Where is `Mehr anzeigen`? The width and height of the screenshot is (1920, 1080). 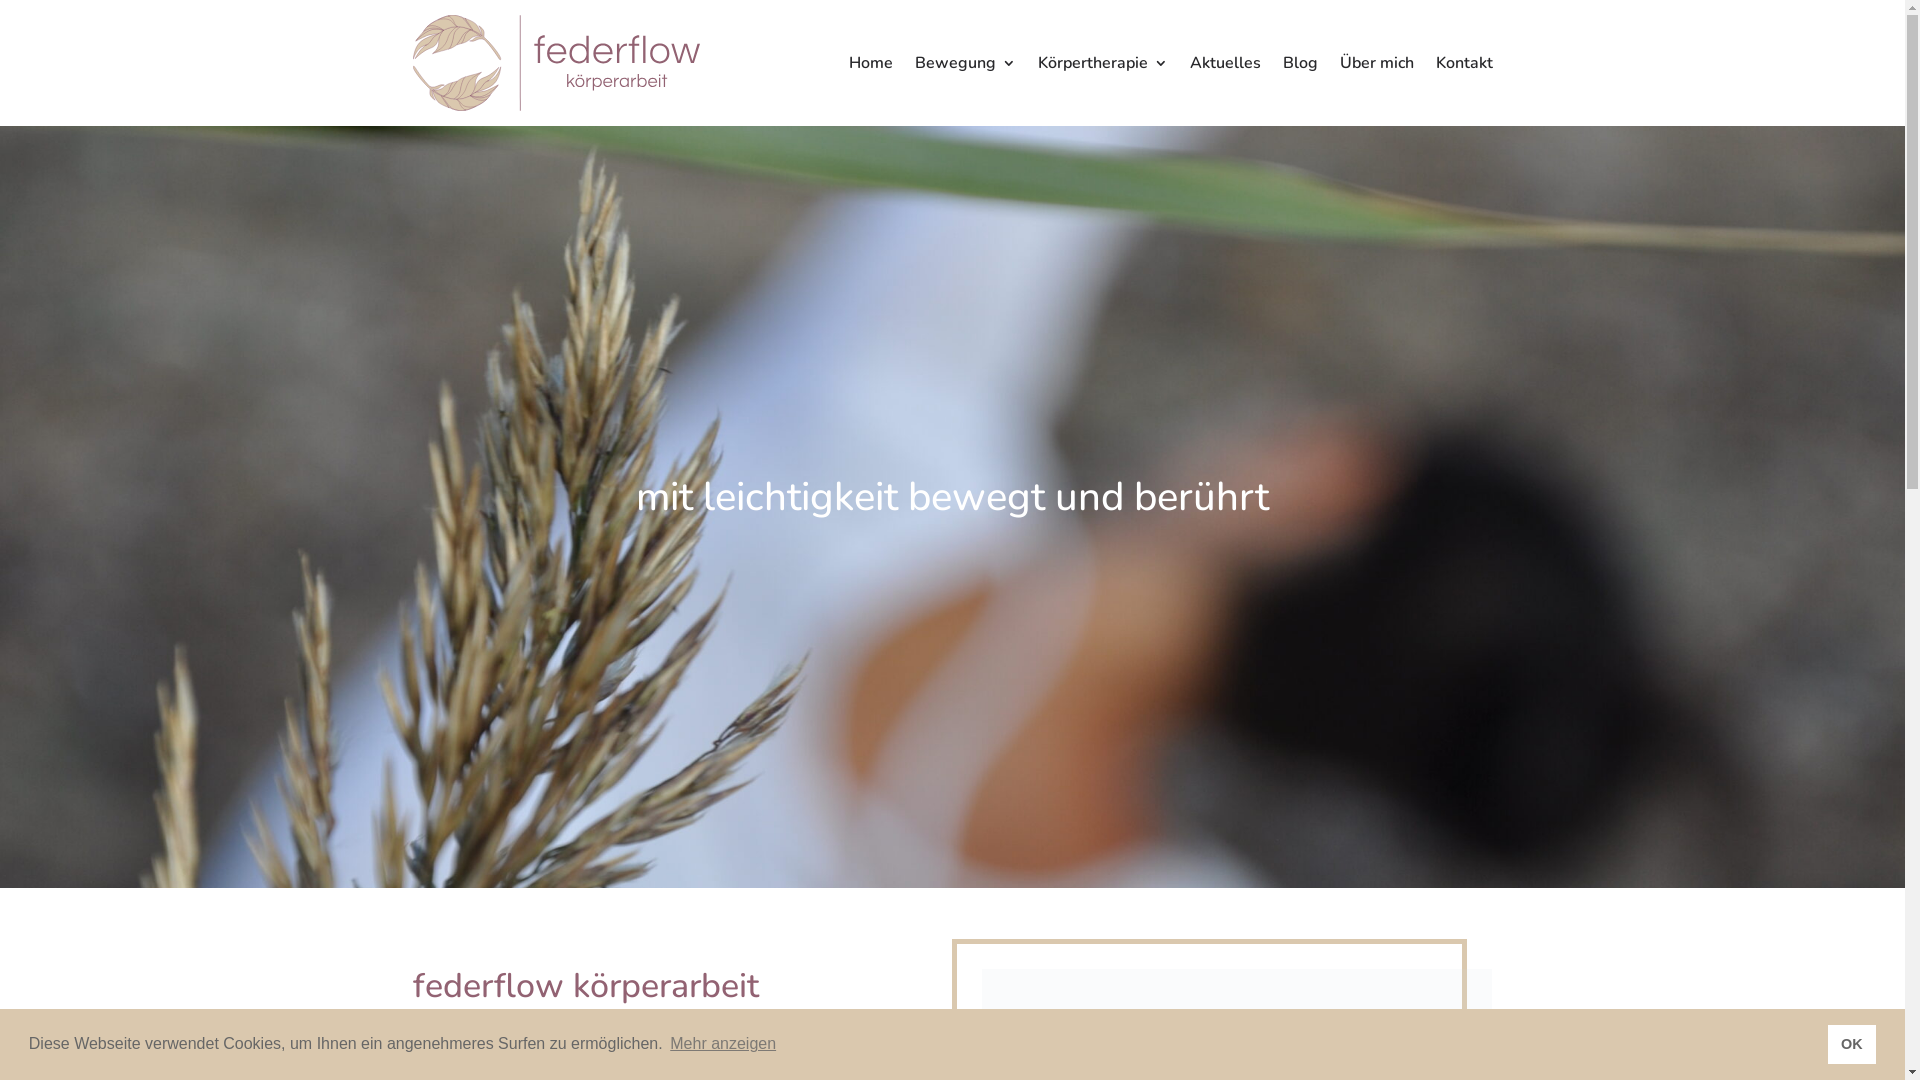 Mehr anzeigen is located at coordinates (723, 1044).